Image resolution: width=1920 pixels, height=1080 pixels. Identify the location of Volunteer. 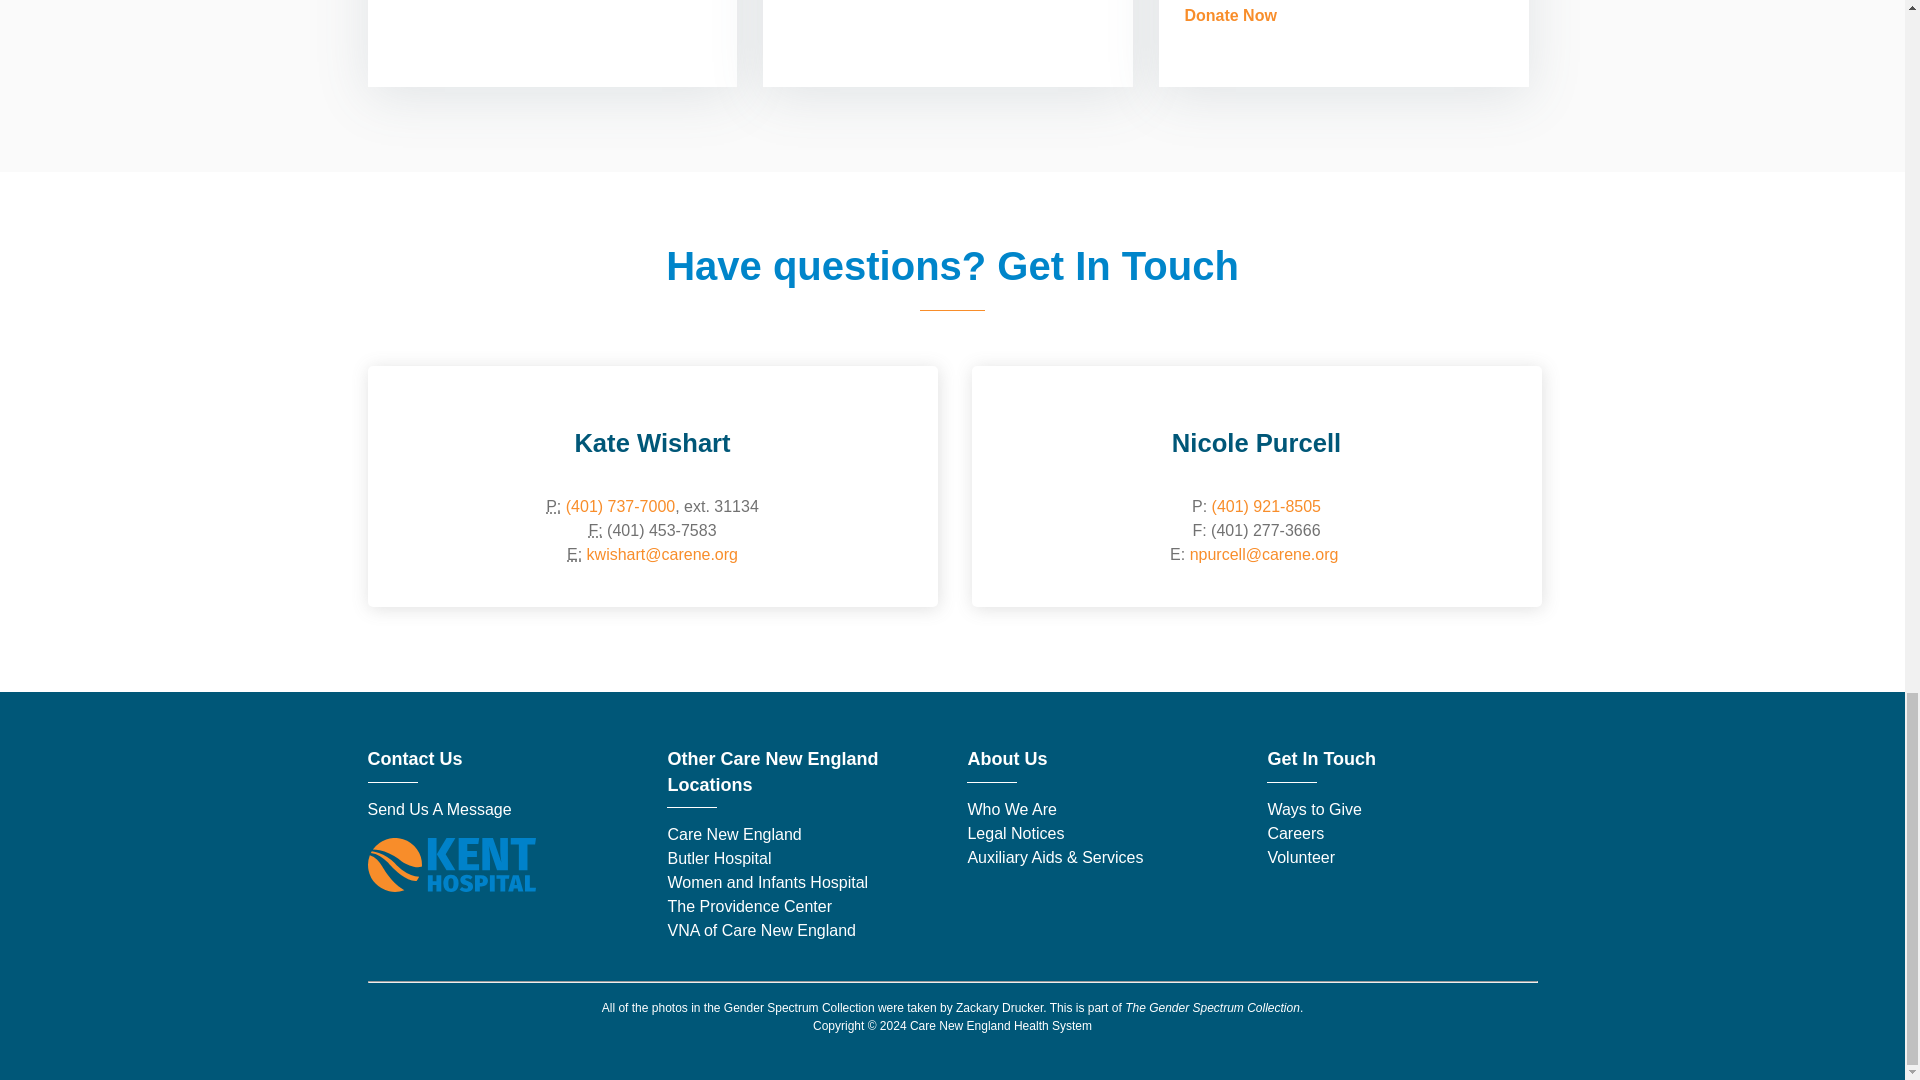
(1300, 857).